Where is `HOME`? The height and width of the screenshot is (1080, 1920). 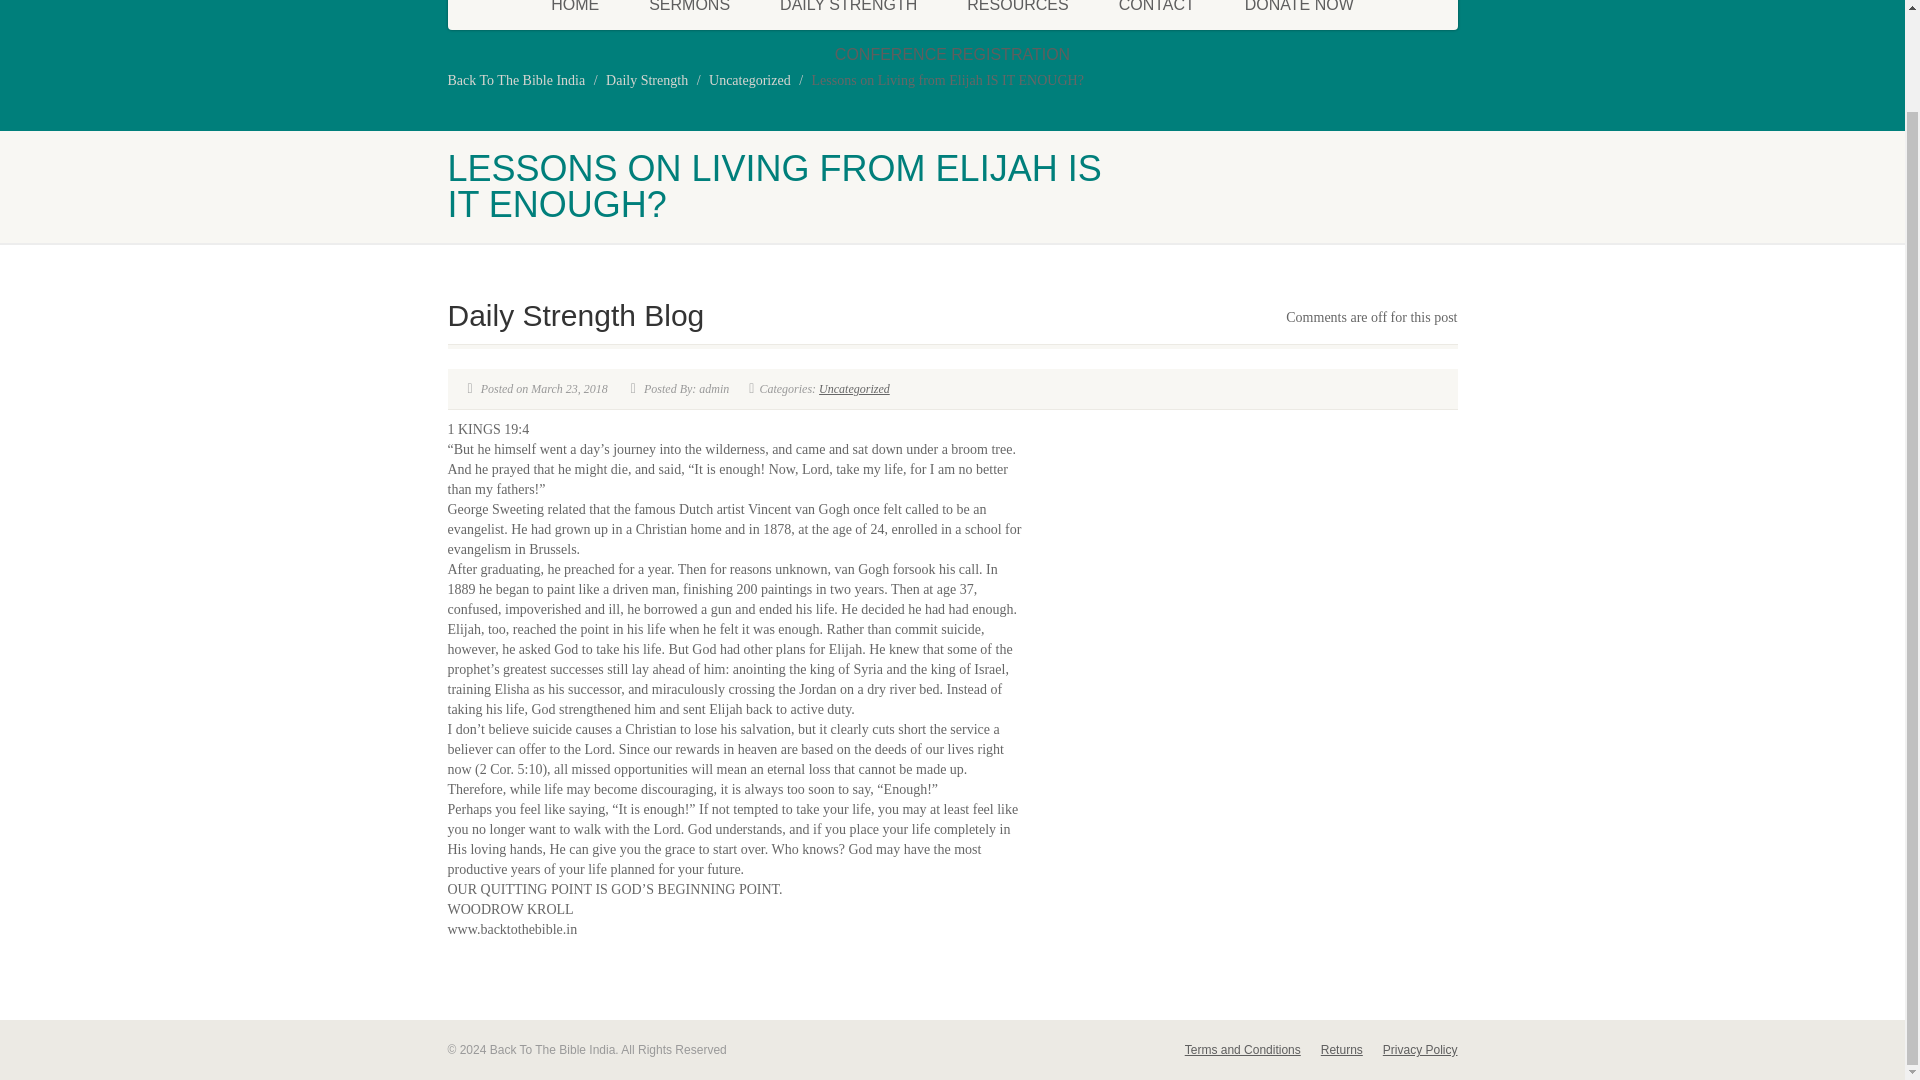
HOME is located at coordinates (575, 15).